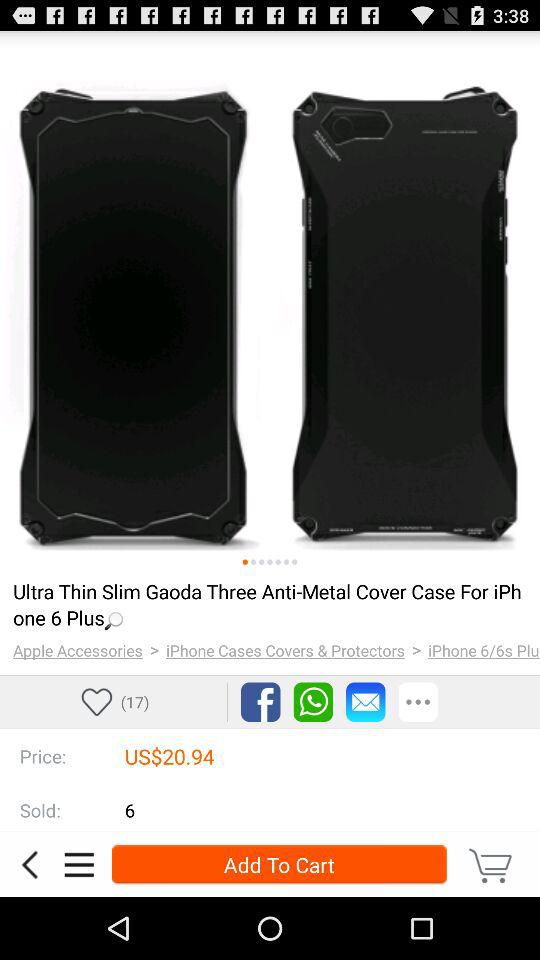 This screenshot has height=960, width=540. Describe the element at coordinates (418, 702) in the screenshot. I see `click the 3 dots` at that location.